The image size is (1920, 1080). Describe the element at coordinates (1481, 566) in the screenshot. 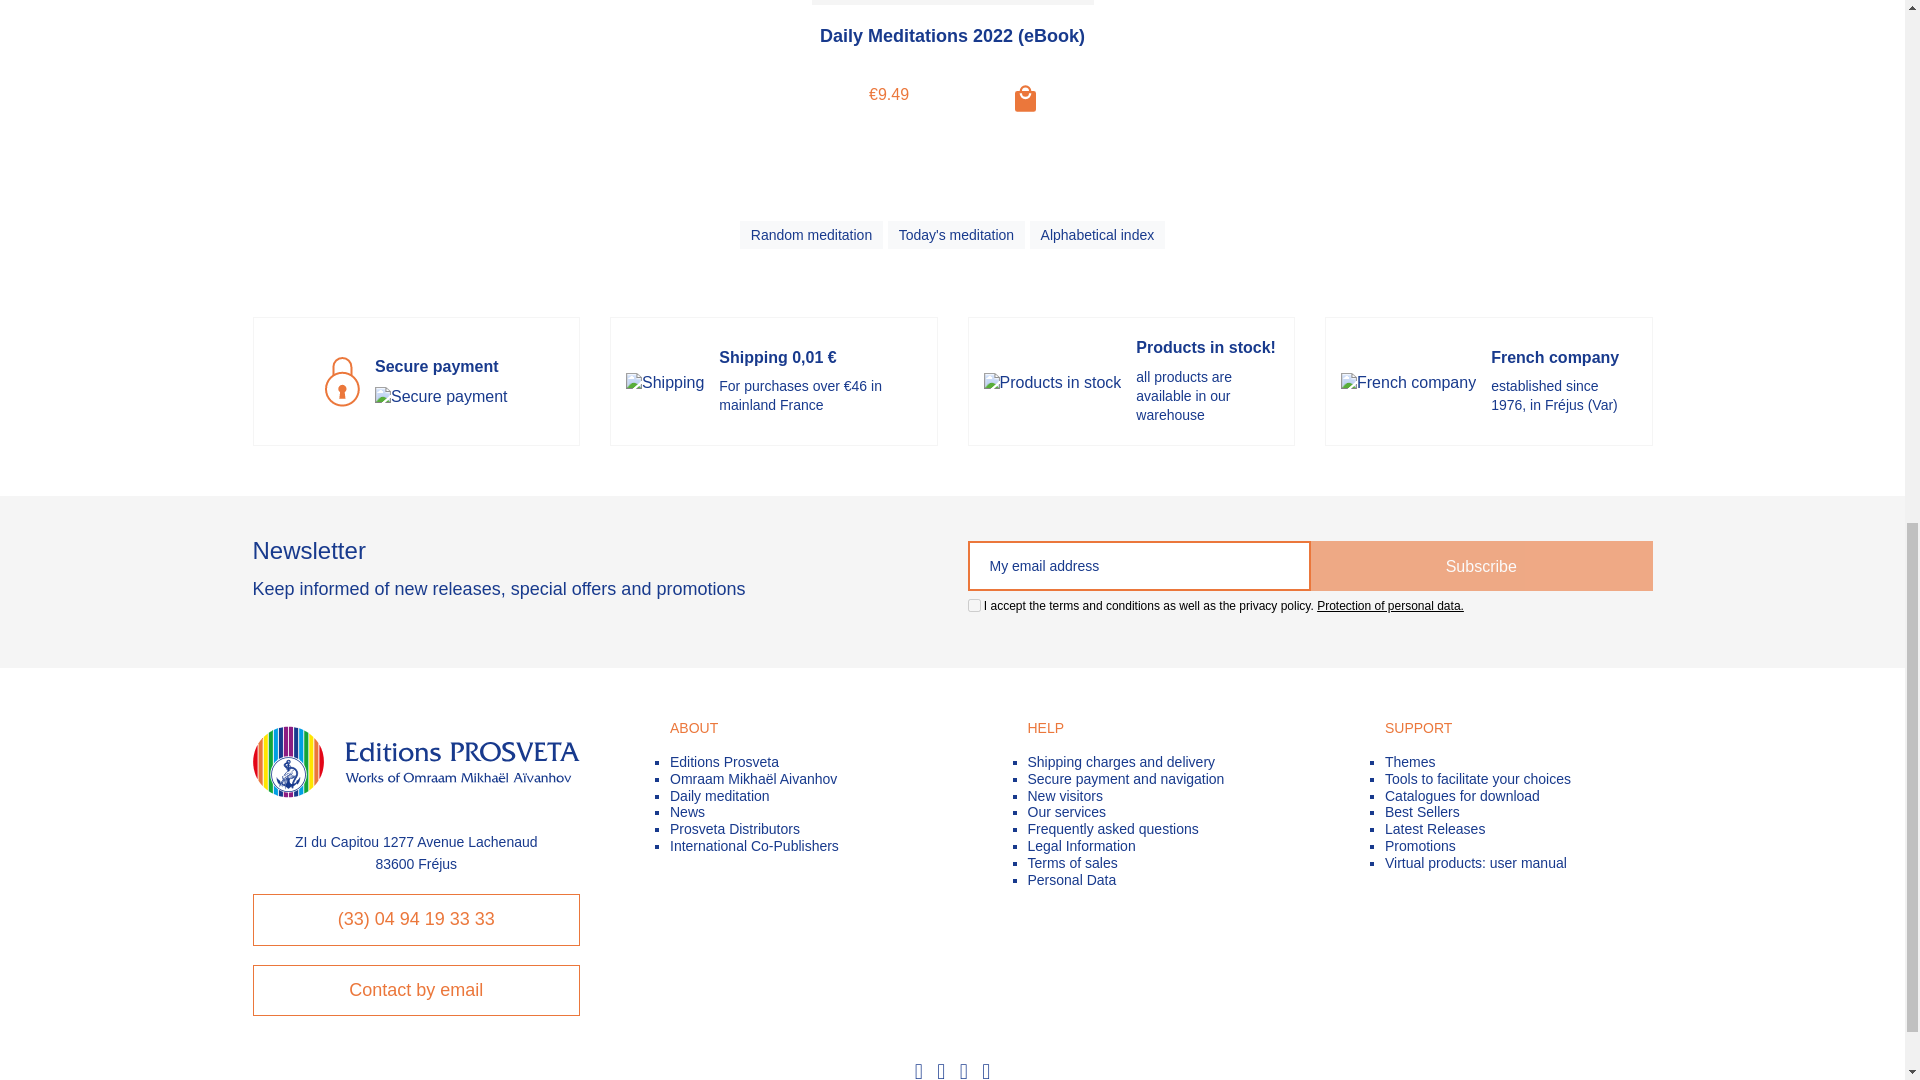

I see `Subscribe` at that location.